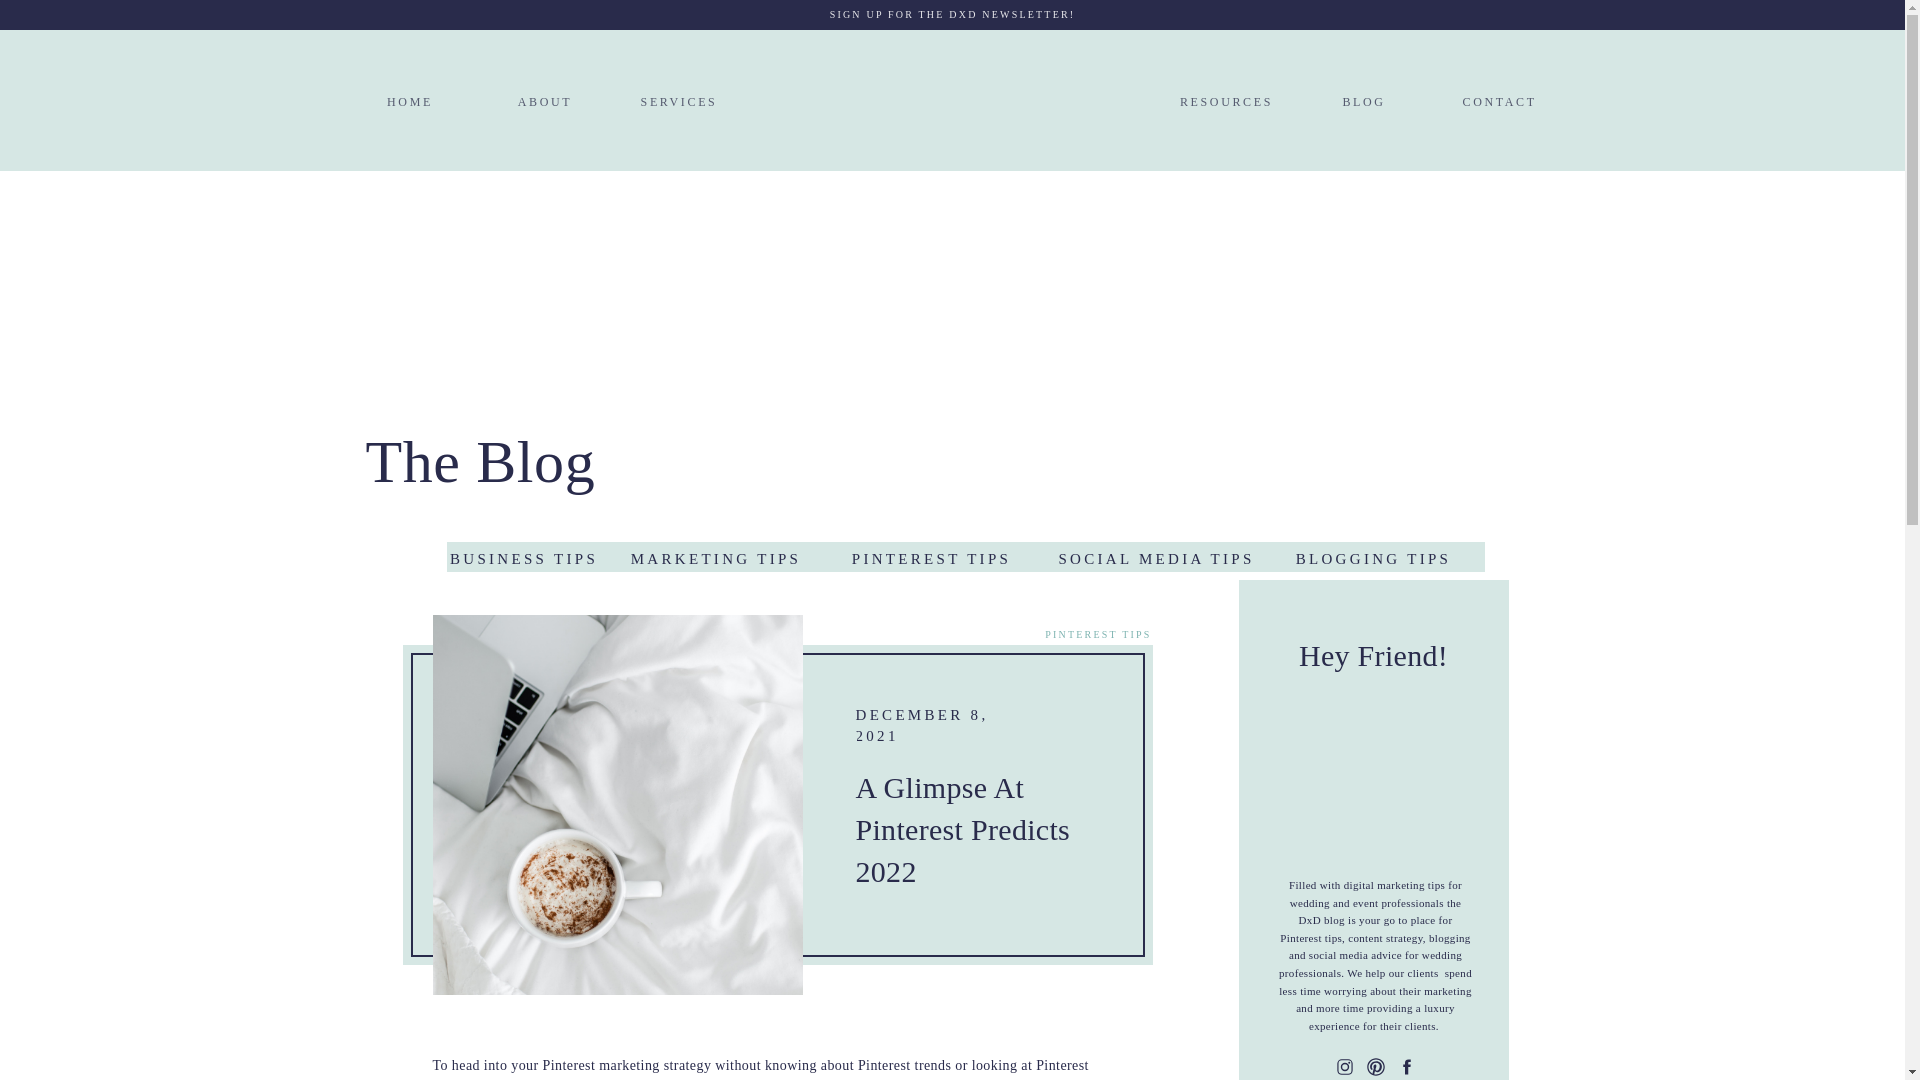 This screenshot has width=1920, height=1080. Describe the element at coordinates (1226, 100) in the screenshot. I see `RESOURCES` at that location.